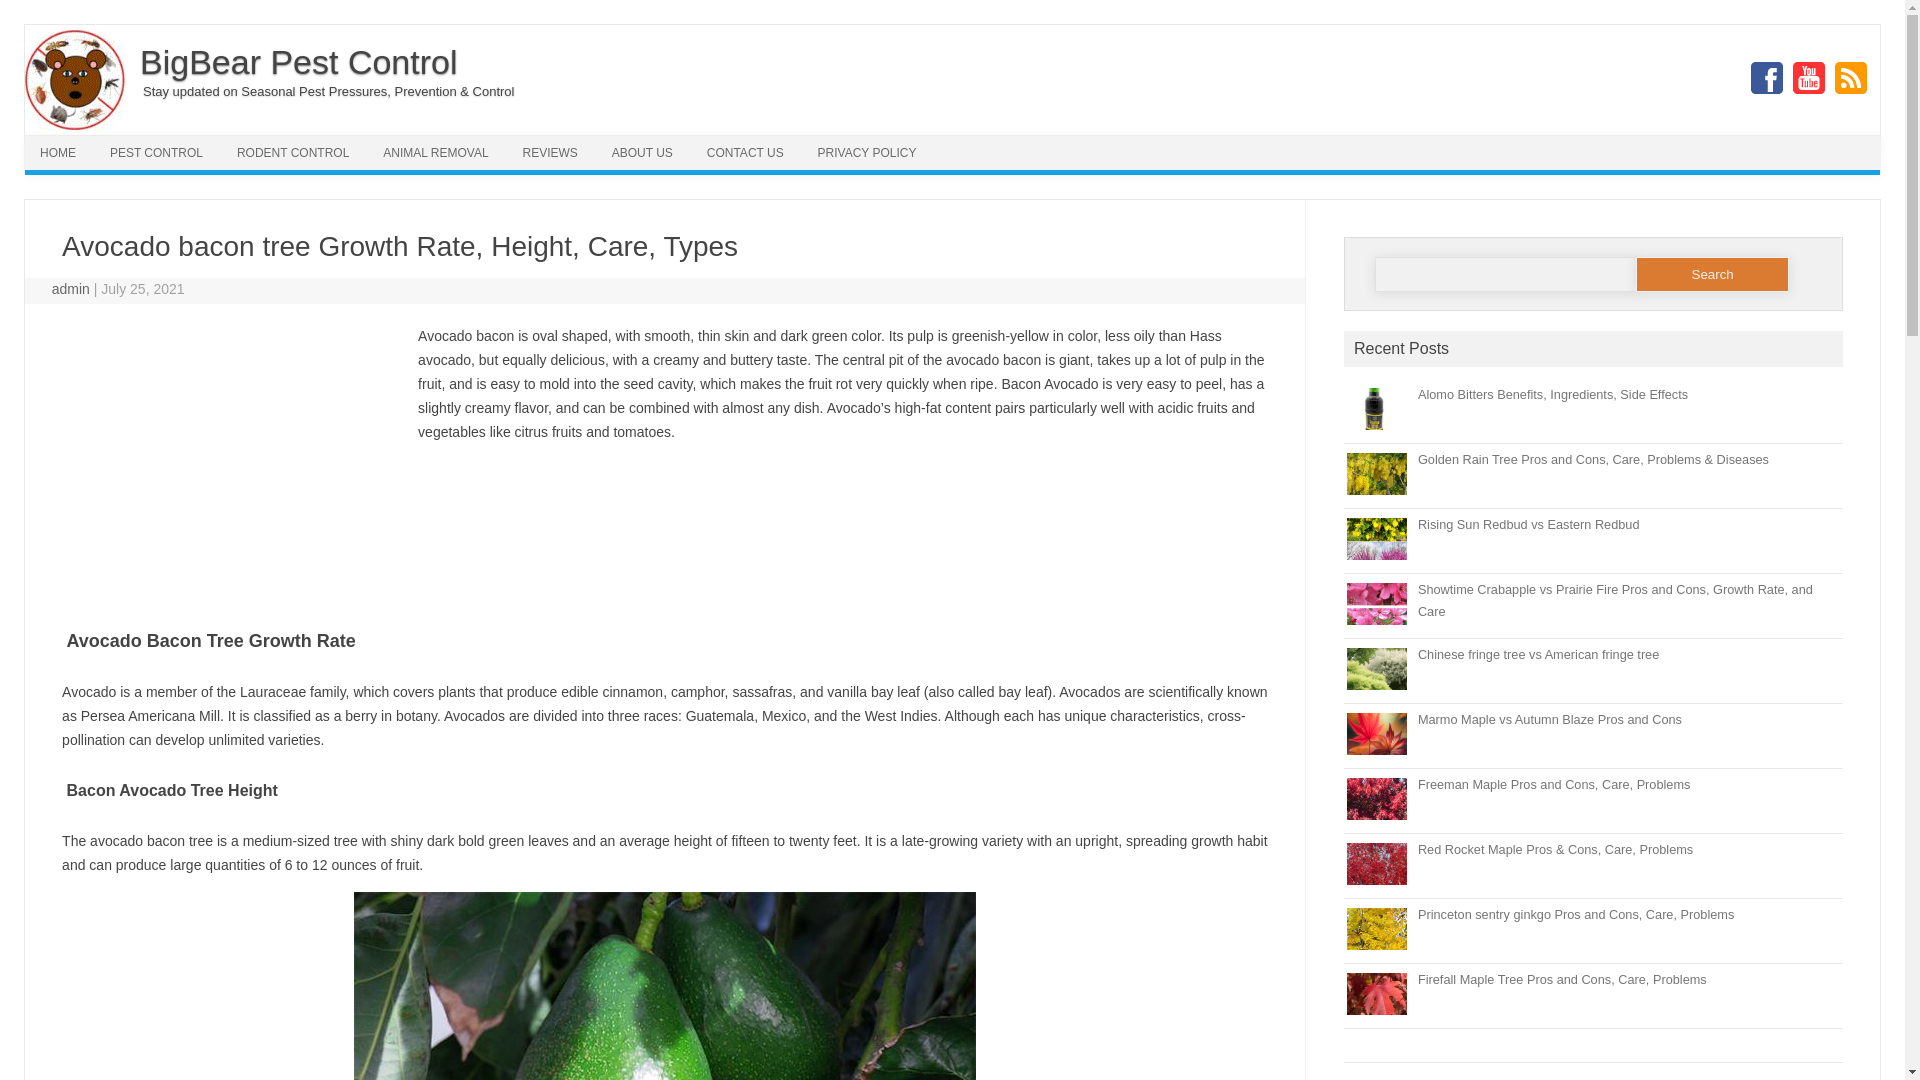  Describe the element at coordinates (156, 152) in the screenshot. I see `PEST CONTROL` at that location.